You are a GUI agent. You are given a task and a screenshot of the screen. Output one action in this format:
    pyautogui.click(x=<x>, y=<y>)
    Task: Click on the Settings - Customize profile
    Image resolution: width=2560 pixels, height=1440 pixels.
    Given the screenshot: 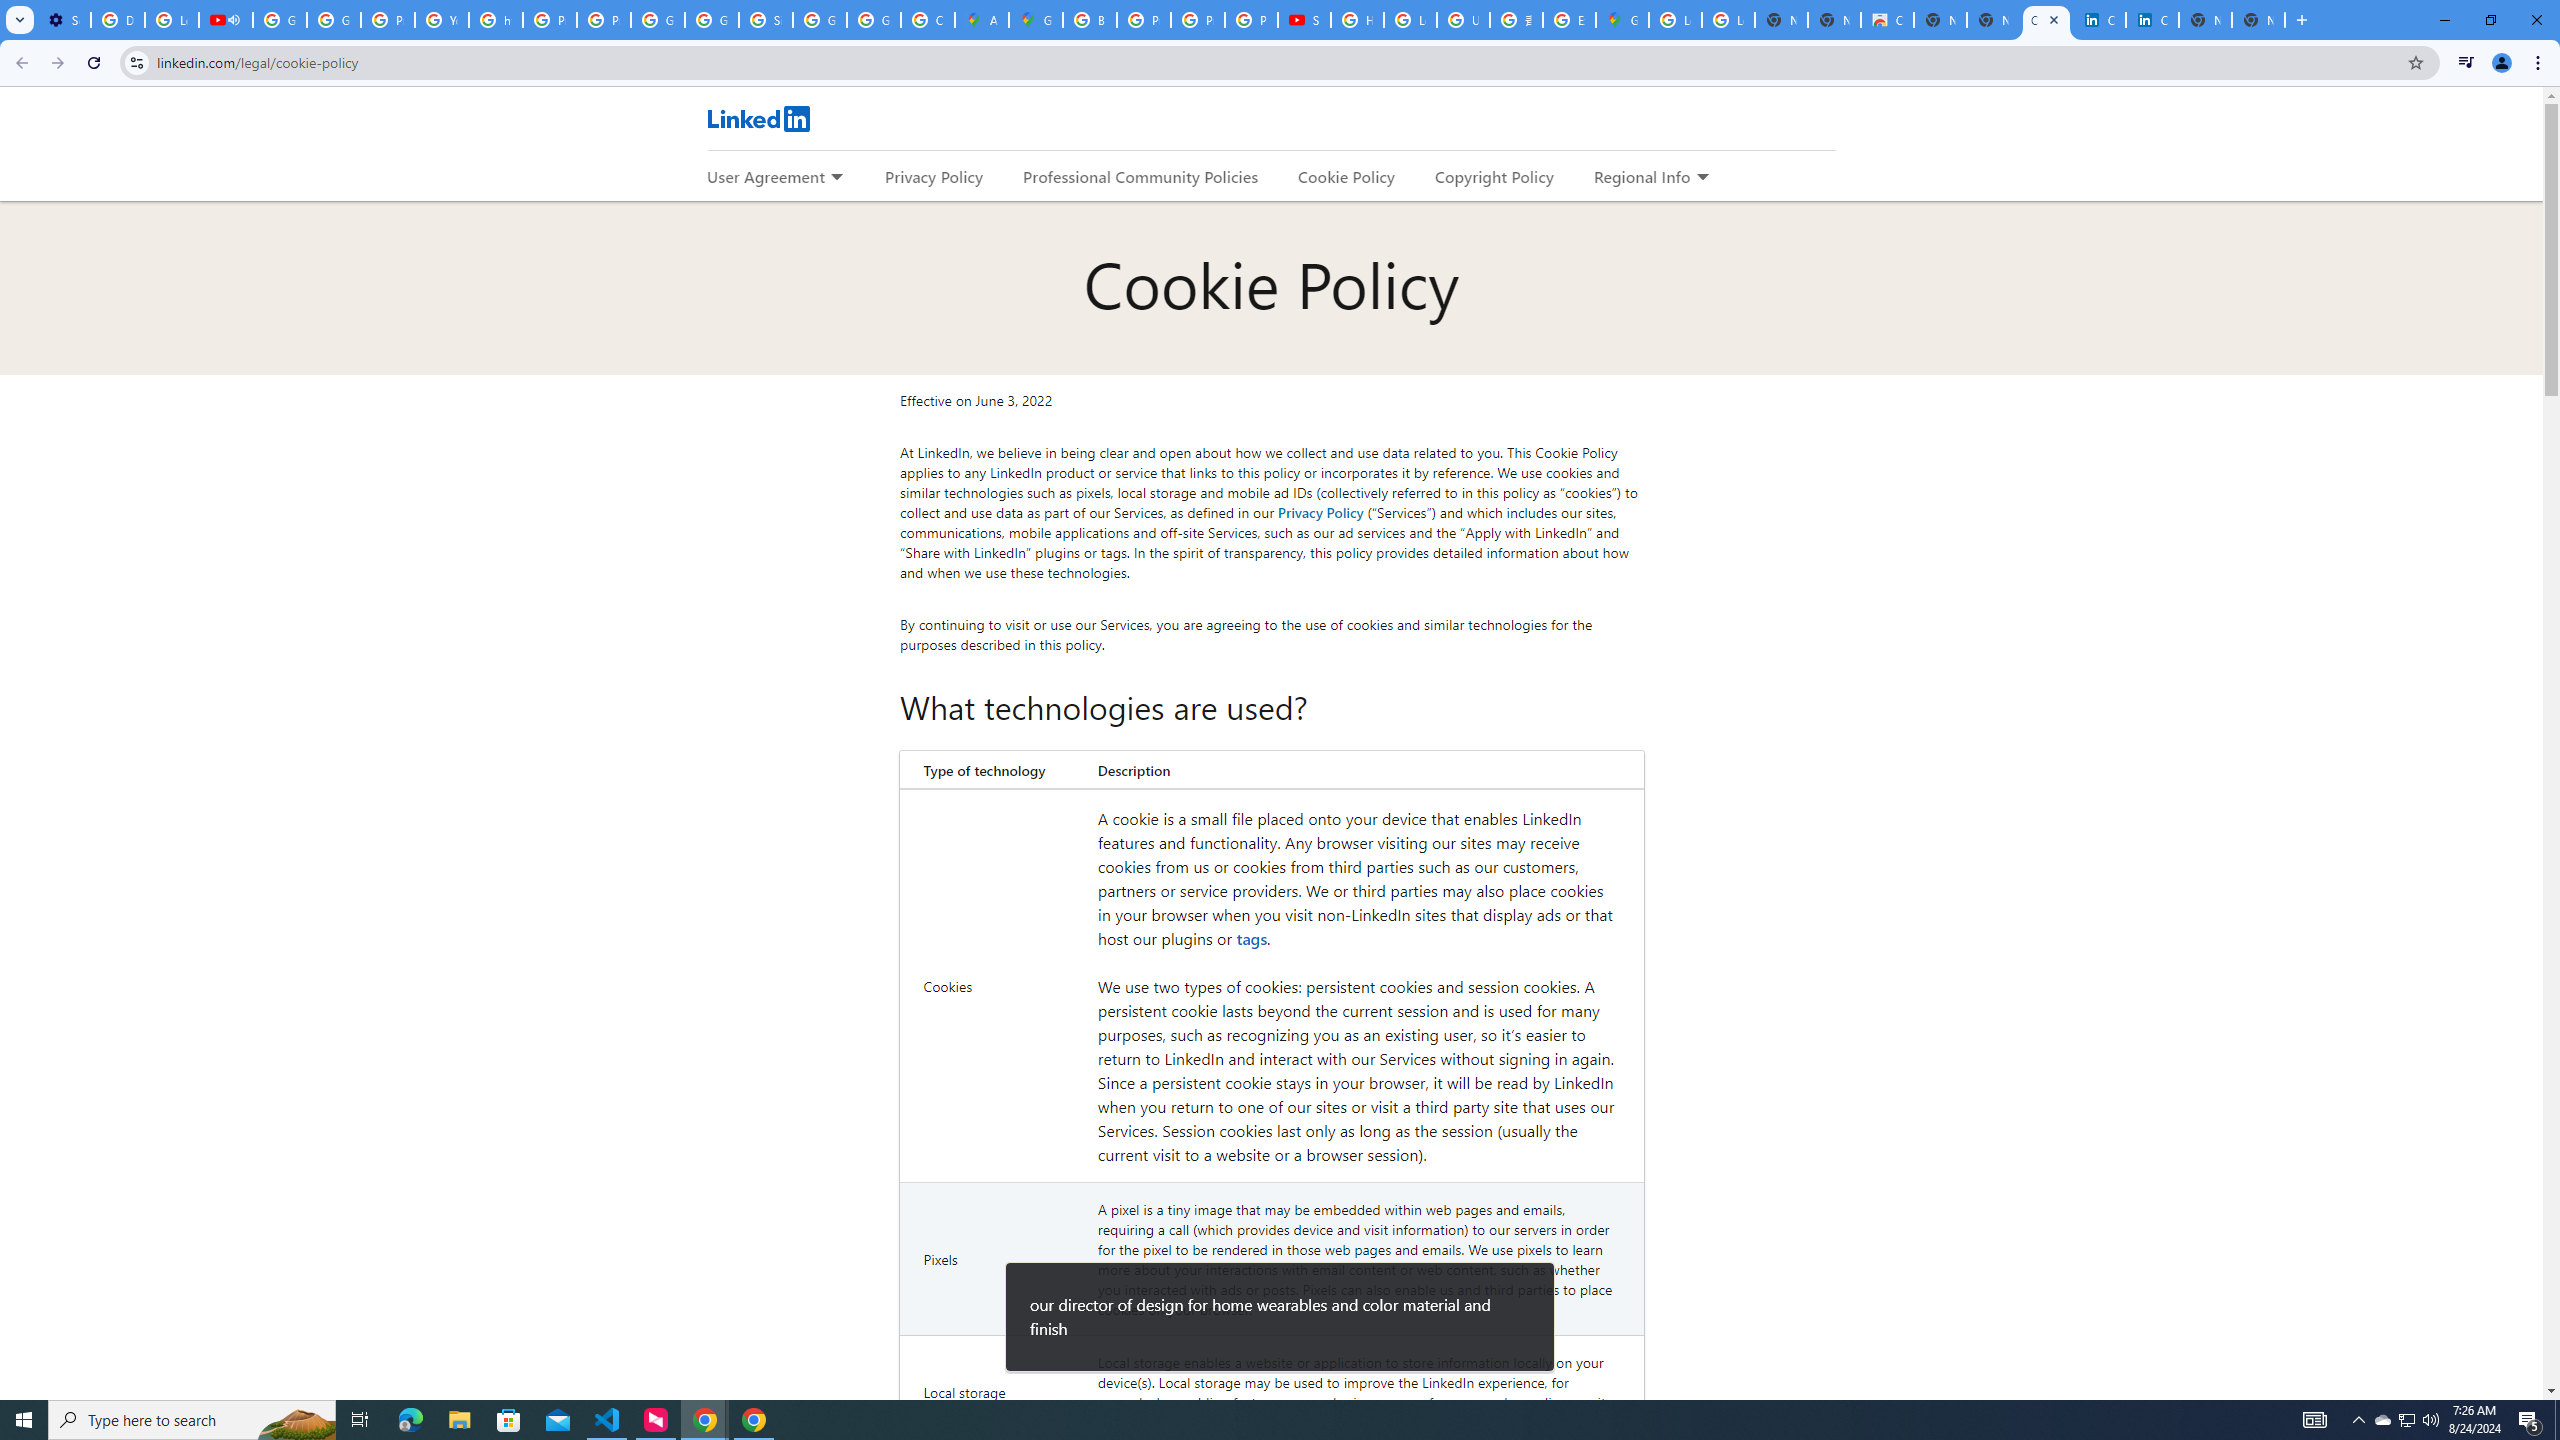 What is the action you would take?
    pyautogui.click(x=64, y=20)
    